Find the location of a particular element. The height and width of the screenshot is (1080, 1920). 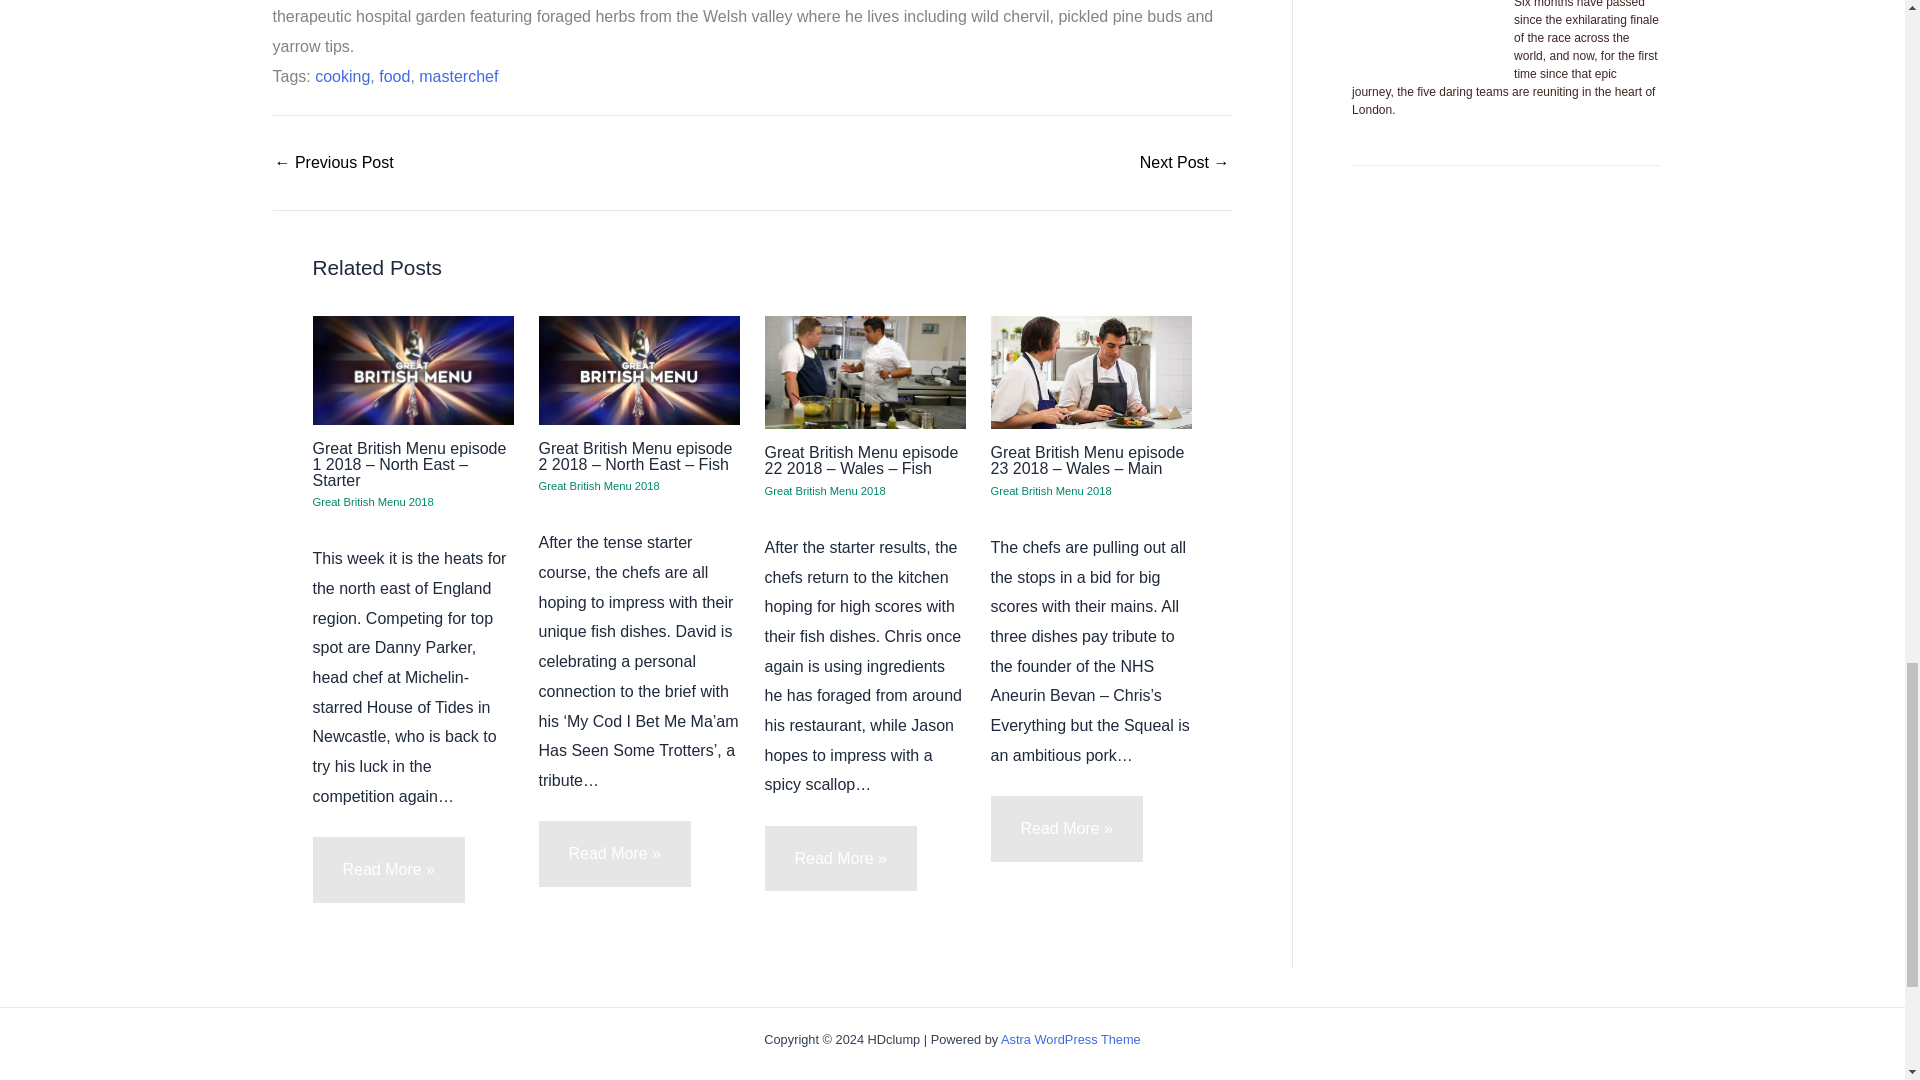

Great British Menu episode 22 2018 - Wales - Fish is located at coordinates (1185, 162).